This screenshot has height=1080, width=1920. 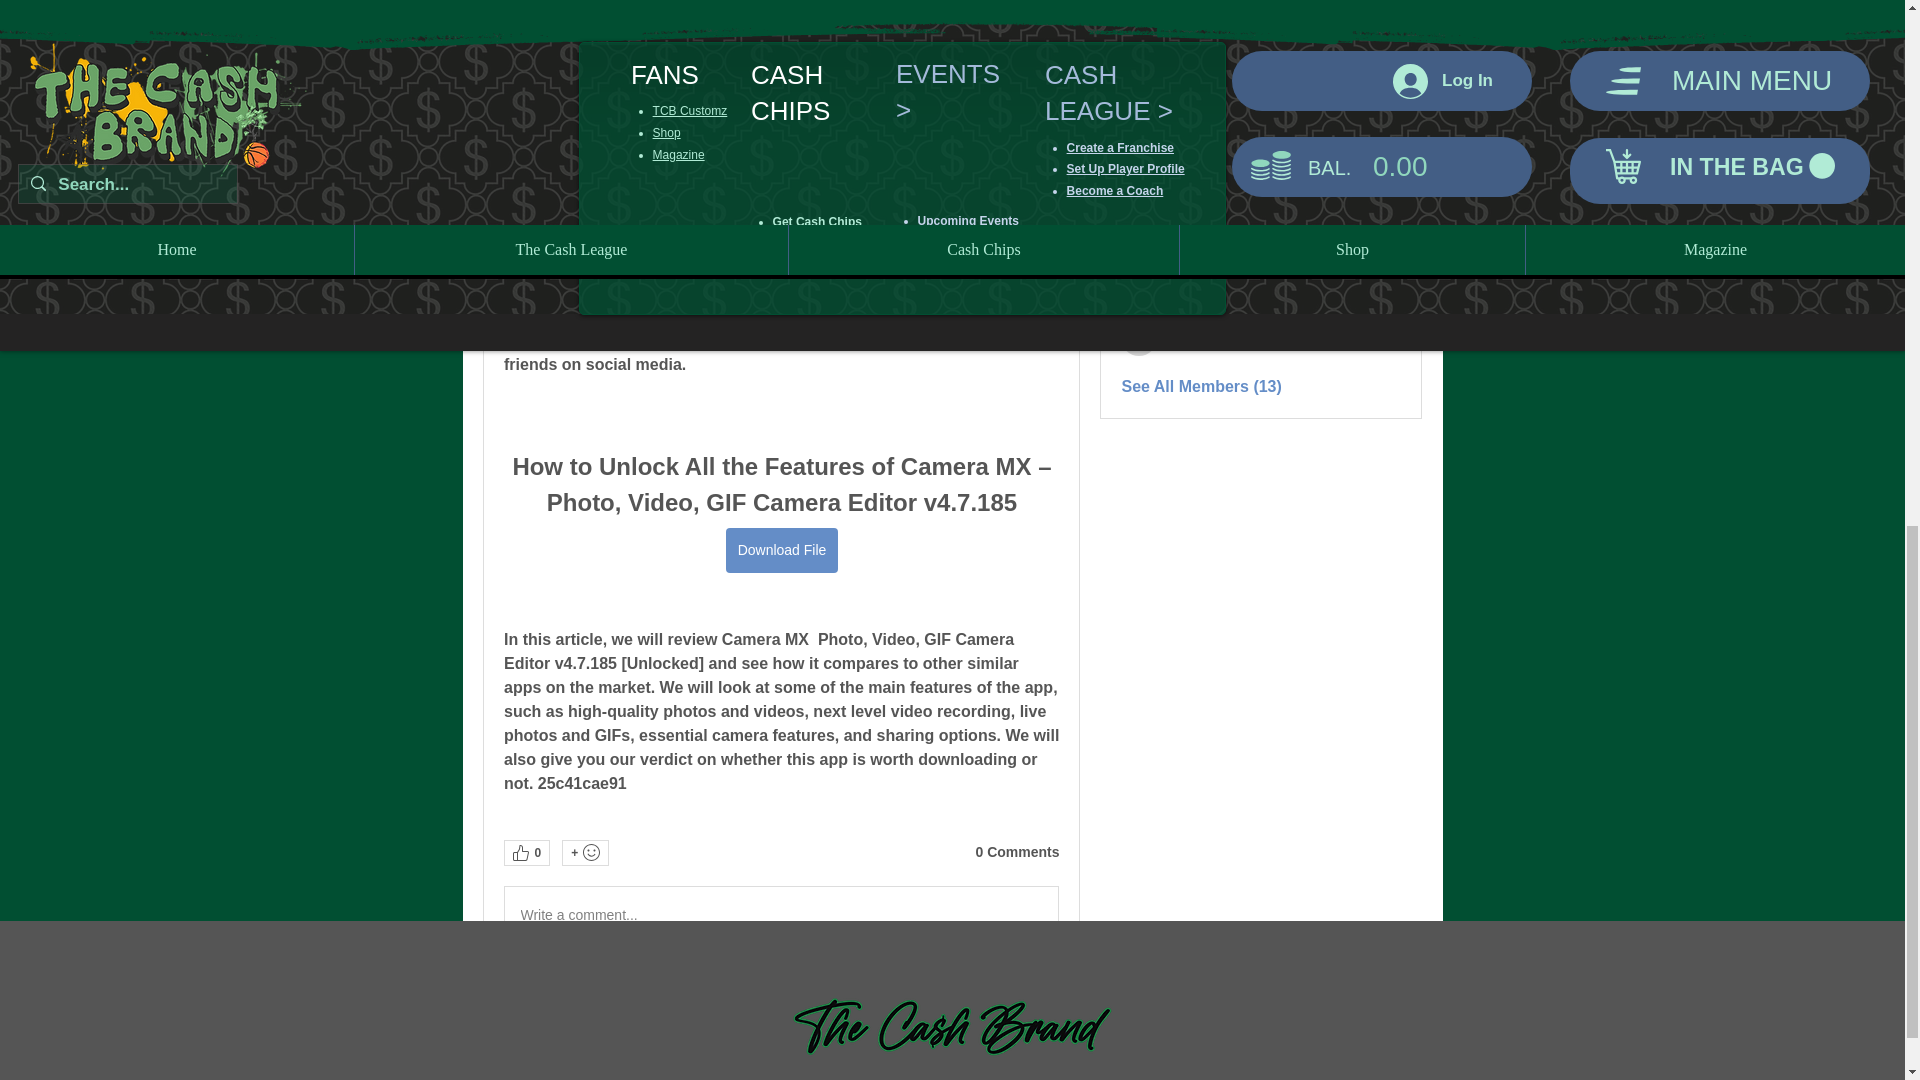 I want to click on Download File, so click(x=781, y=550).